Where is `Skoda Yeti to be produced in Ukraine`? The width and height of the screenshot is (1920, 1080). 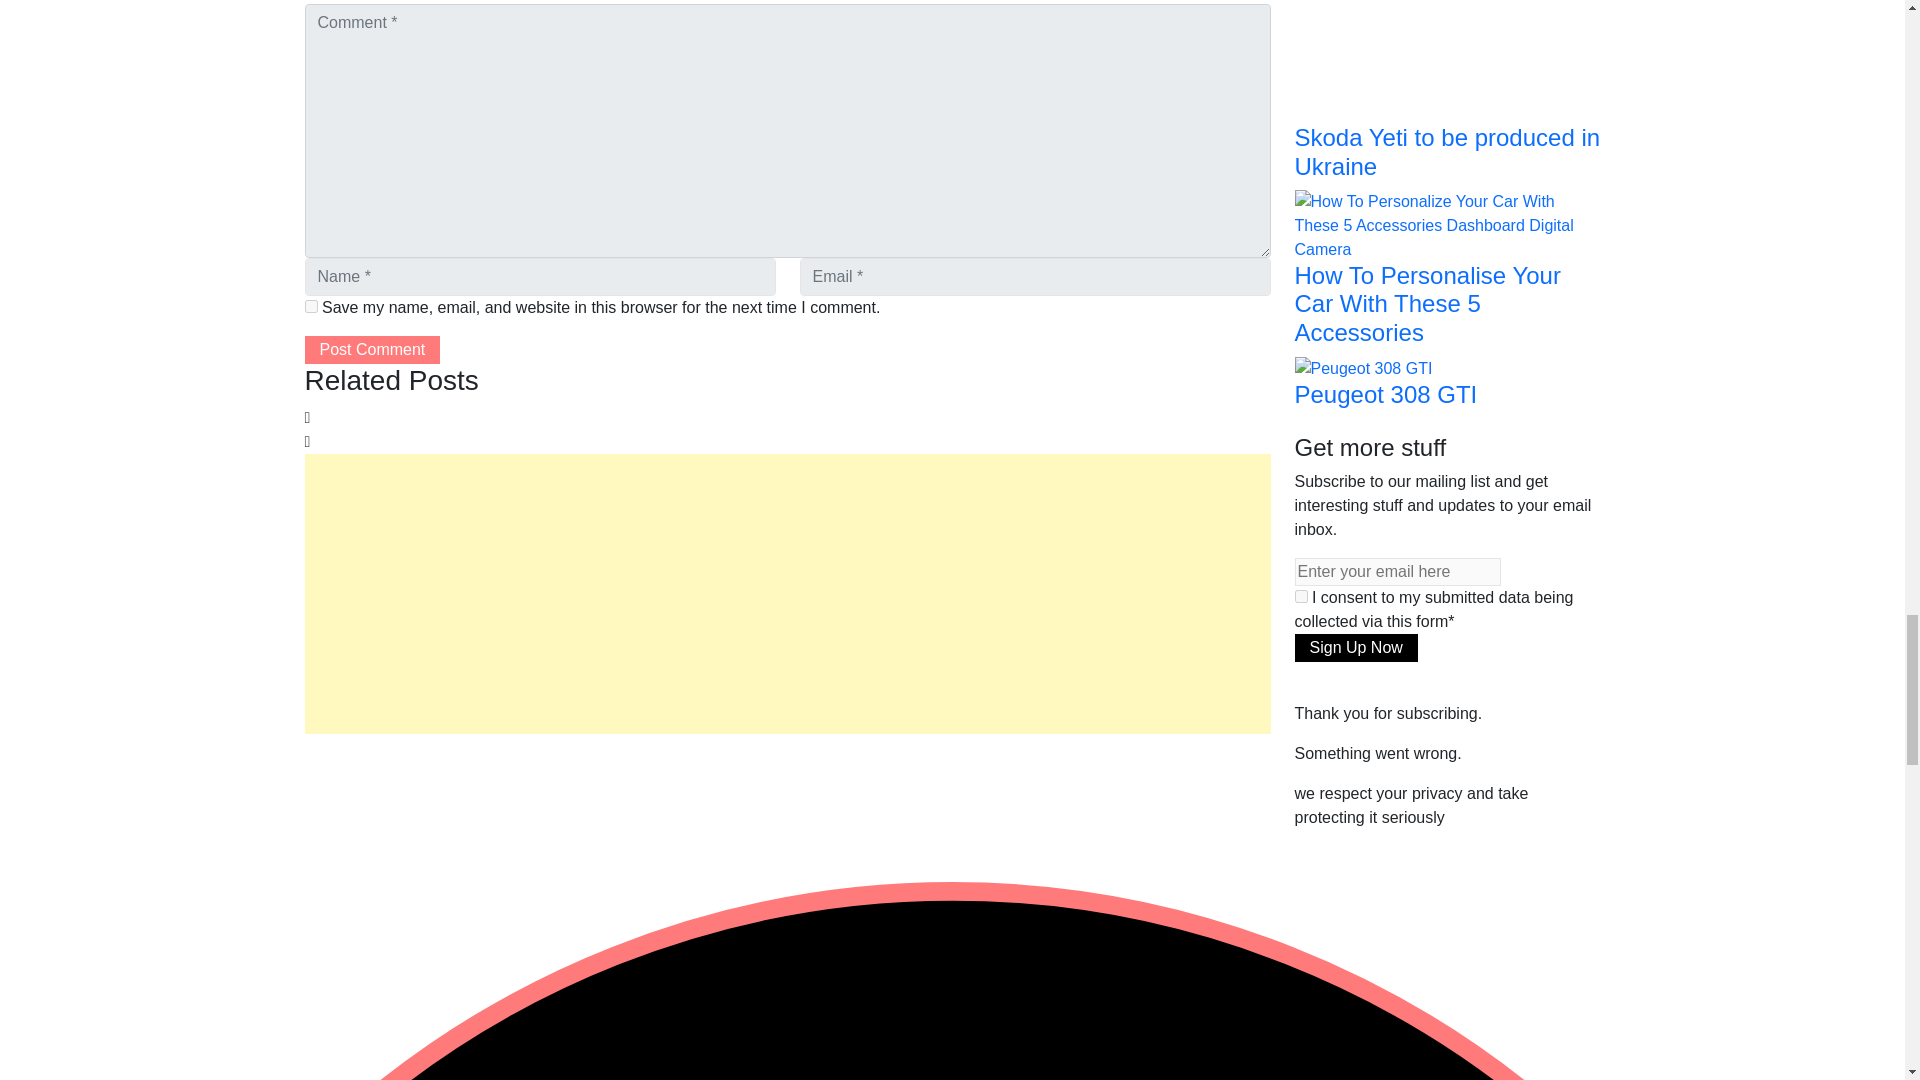 Skoda Yeti to be produced in Ukraine is located at coordinates (1394, 22).